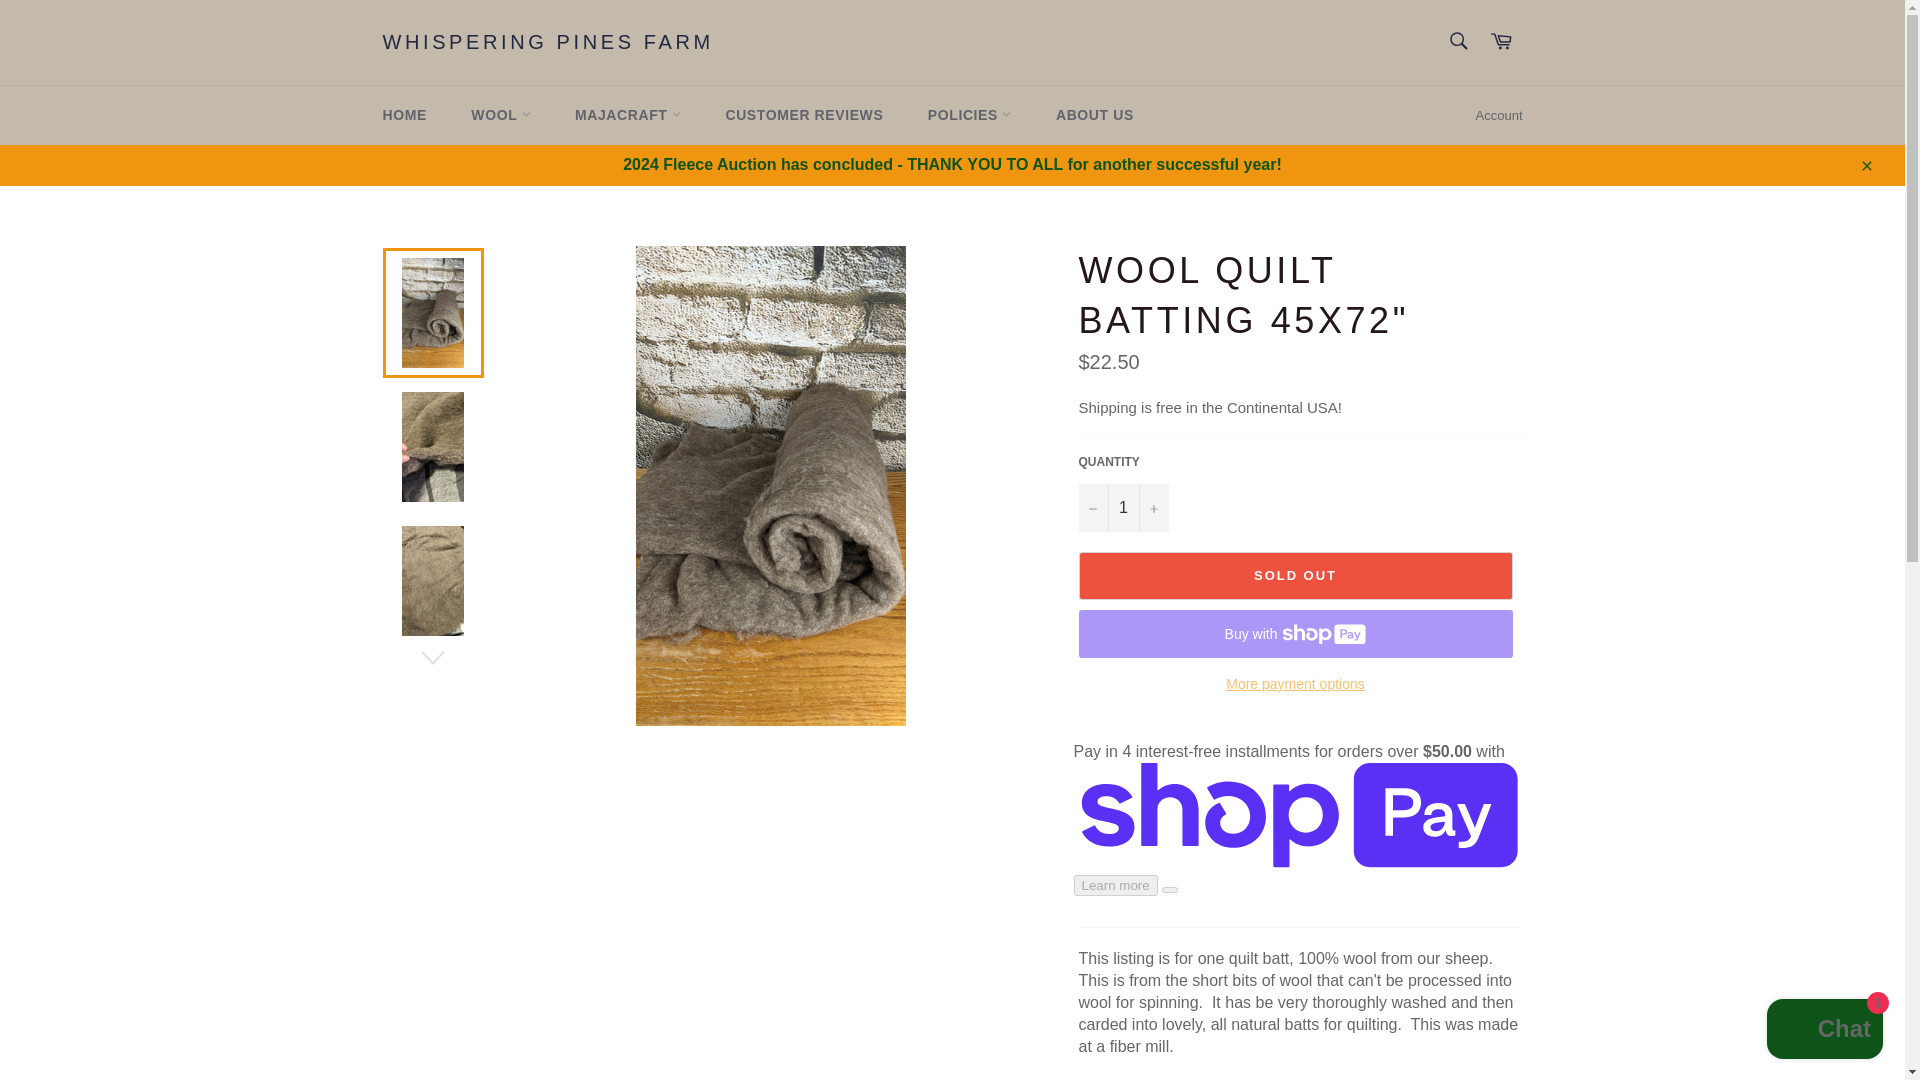 This screenshot has height=1080, width=1920. Describe the element at coordinates (627, 115) in the screenshot. I see `MAJACRAFT` at that location.